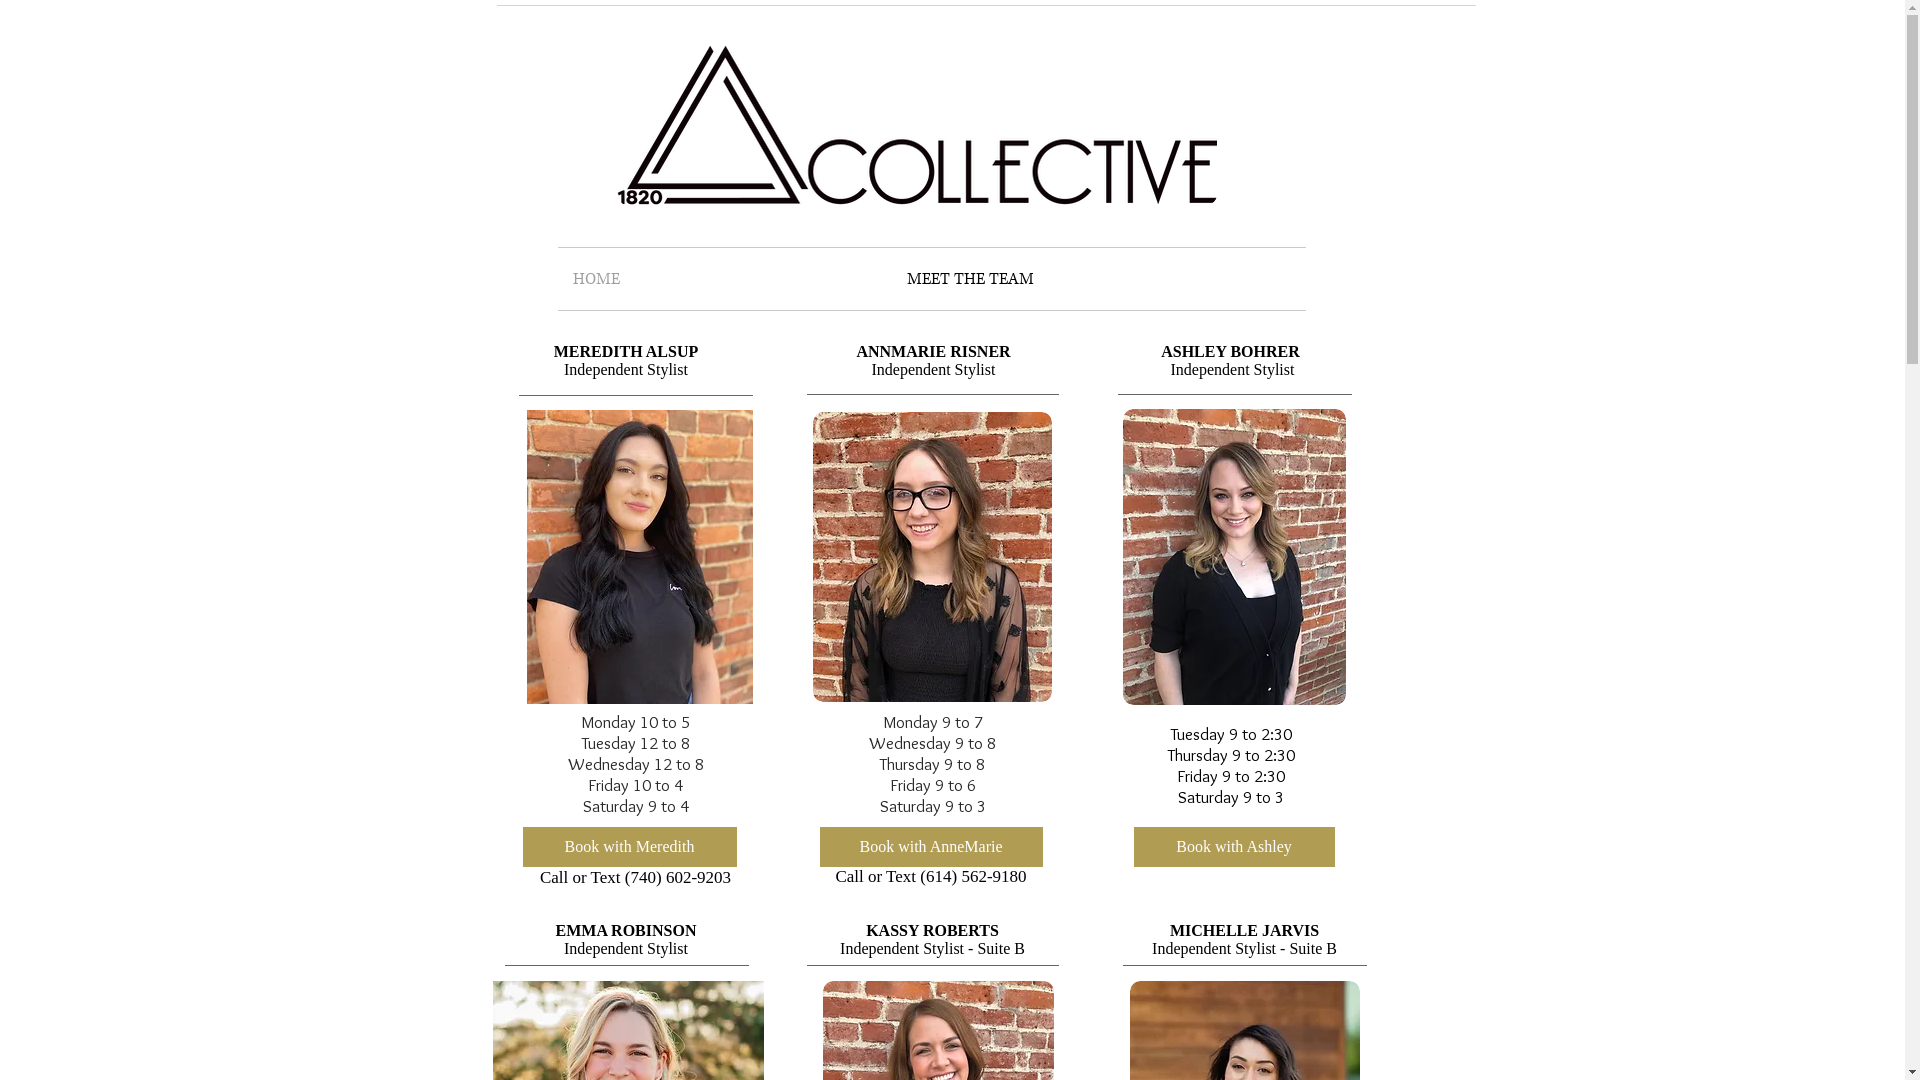 This screenshot has width=1920, height=1080. I want to click on HOME, so click(725, 279).